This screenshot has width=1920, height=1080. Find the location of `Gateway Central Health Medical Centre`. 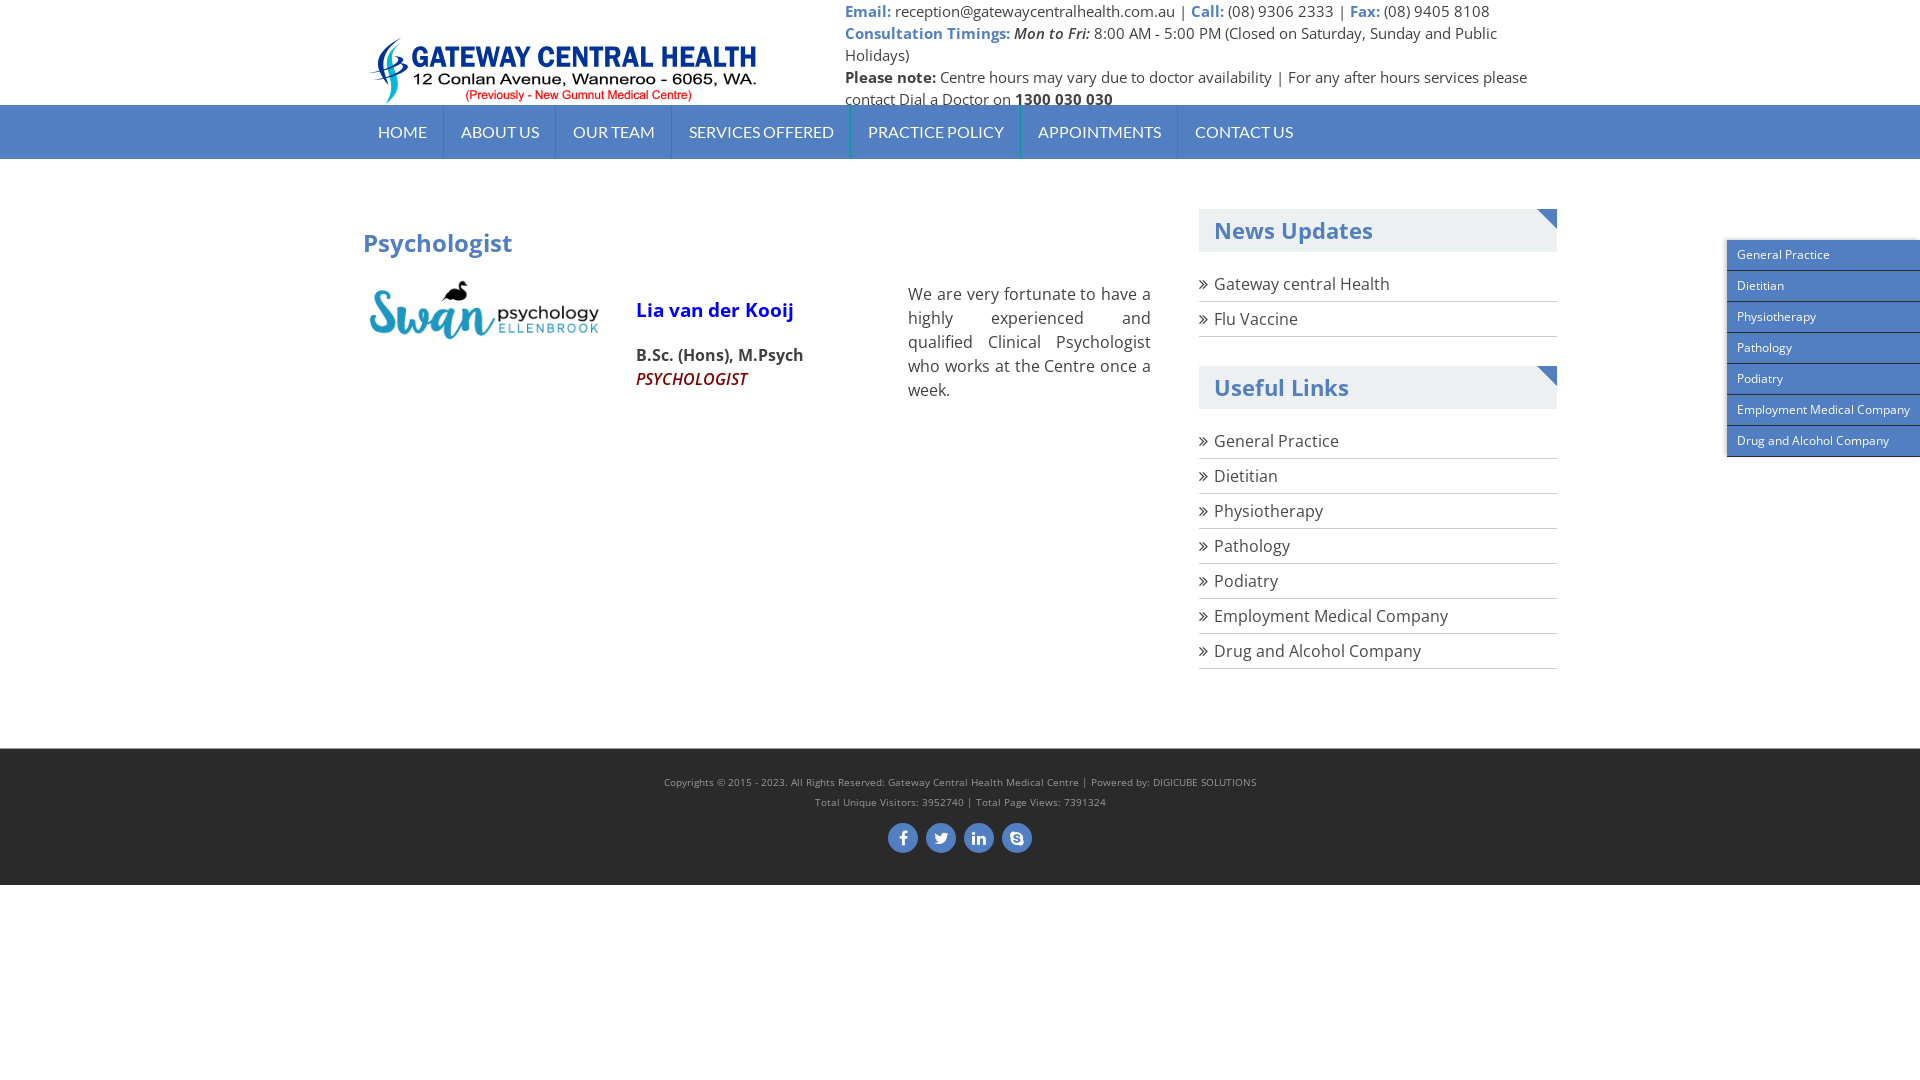

Gateway Central Health Medical Centre is located at coordinates (984, 782).